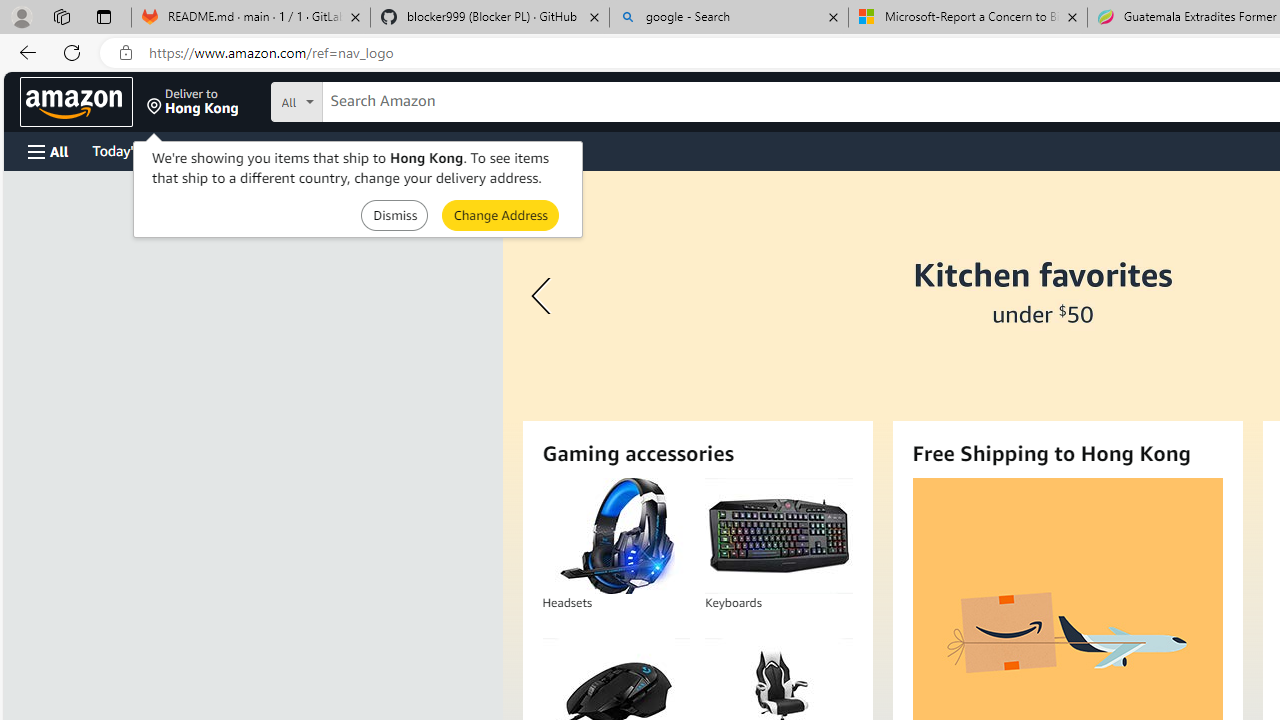 This screenshot has height=720, width=1280. I want to click on Back, so click(24, 52).